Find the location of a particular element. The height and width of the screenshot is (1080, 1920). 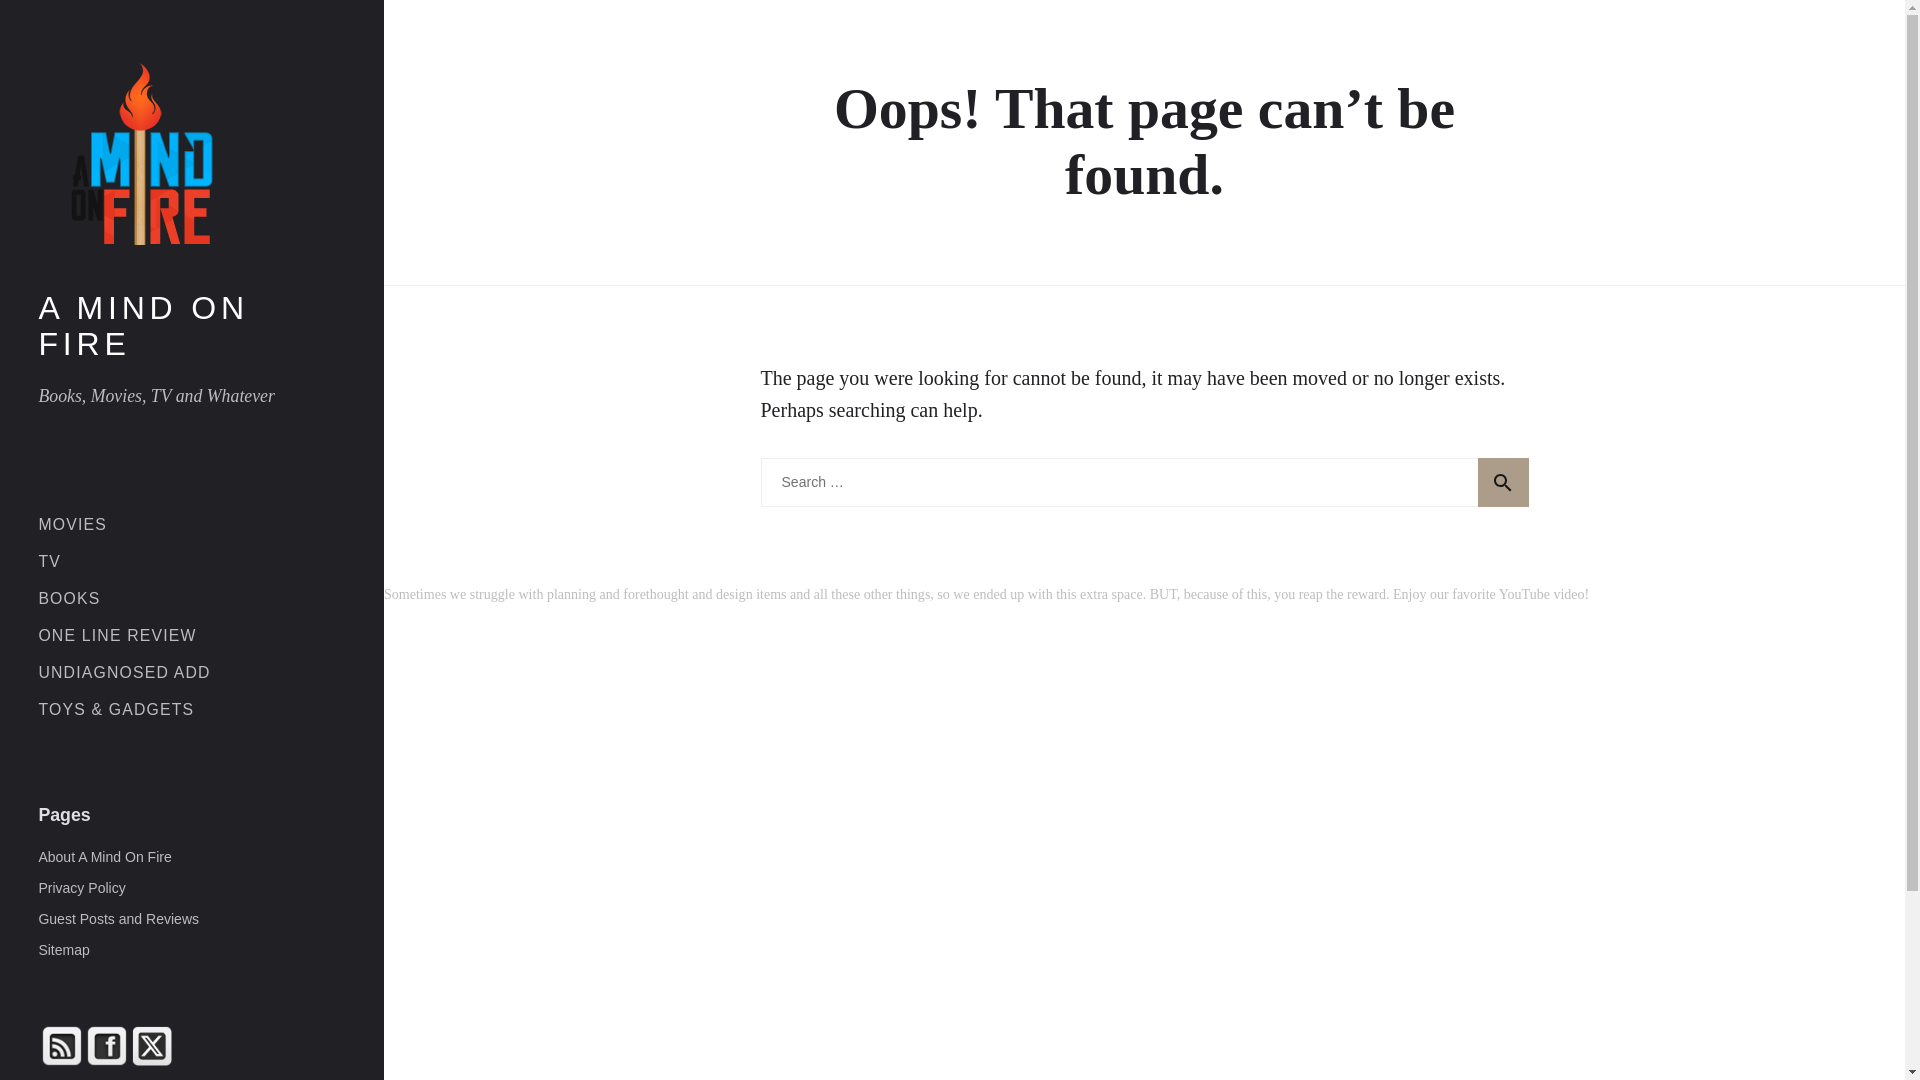

A MIND ON FIRE is located at coordinates (192, 326).